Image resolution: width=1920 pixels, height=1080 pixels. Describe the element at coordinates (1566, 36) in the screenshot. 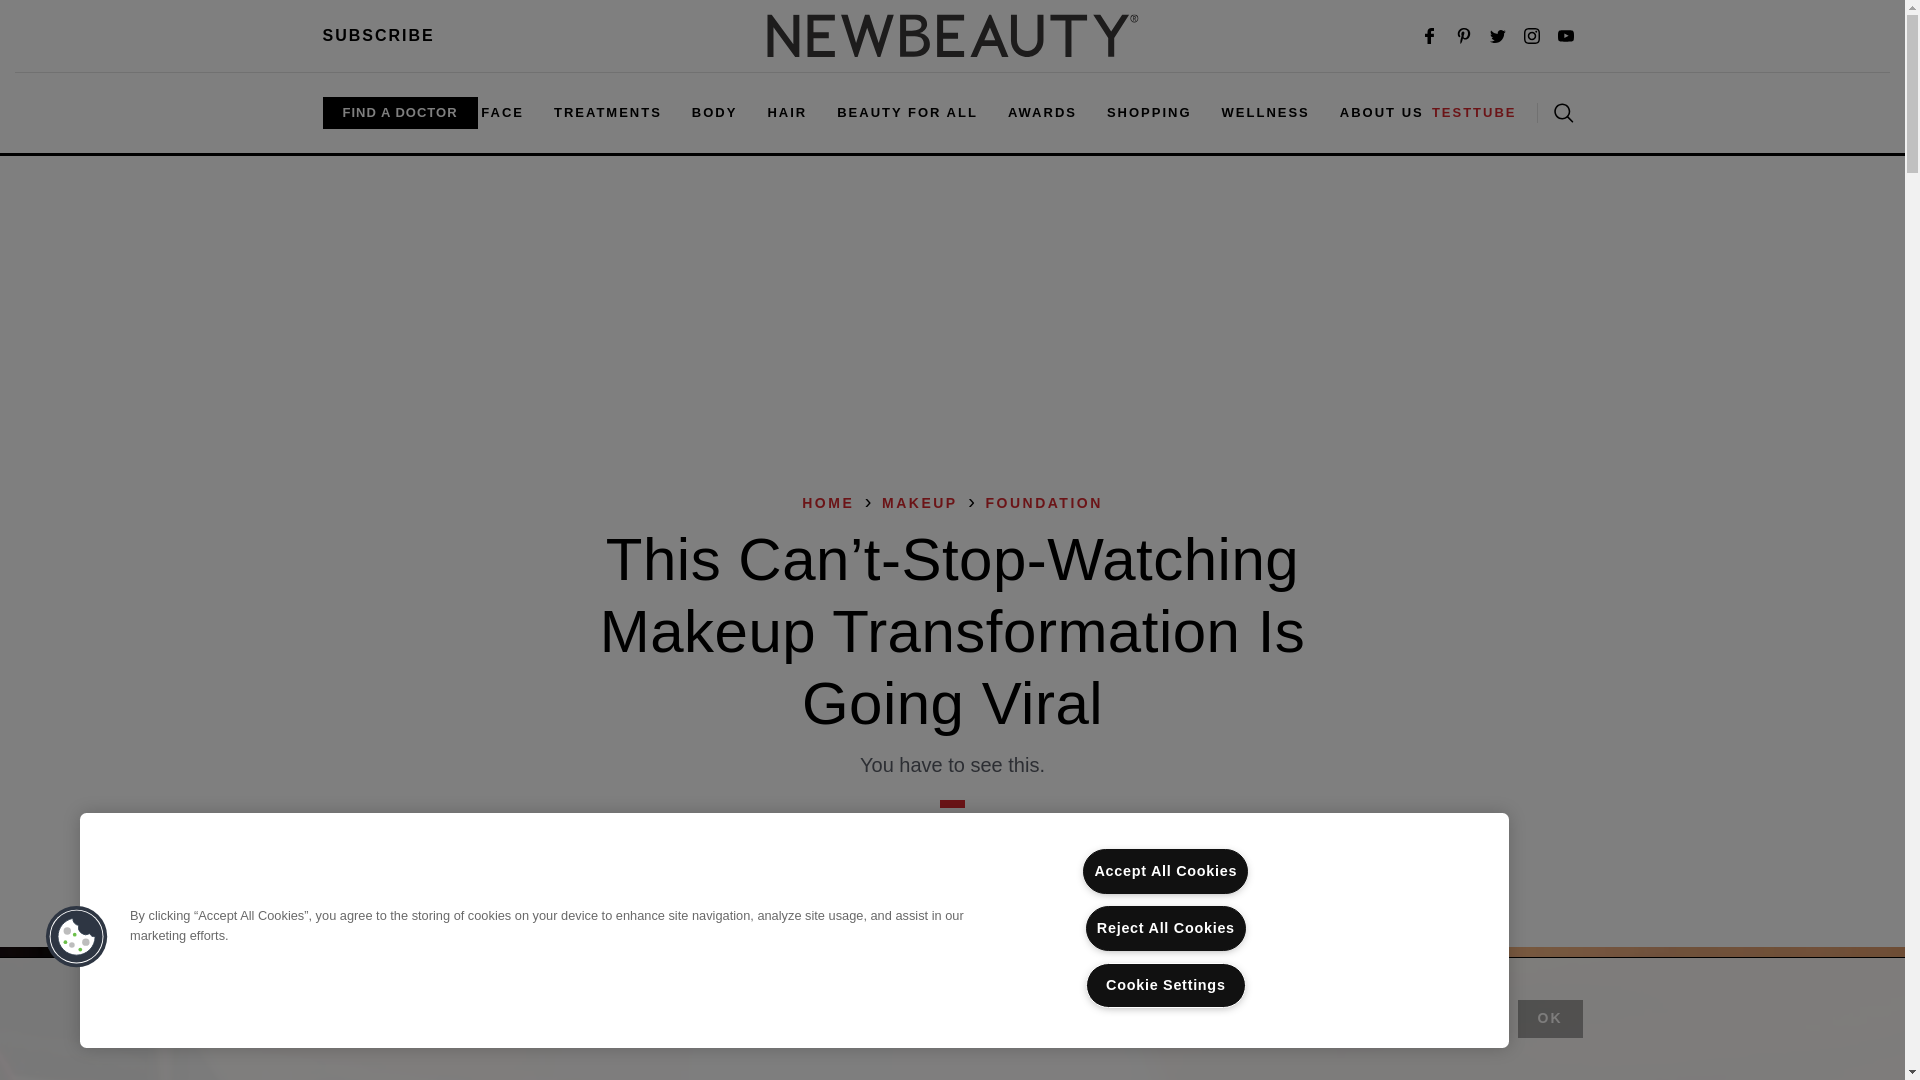

I see `Youtube` at that location.